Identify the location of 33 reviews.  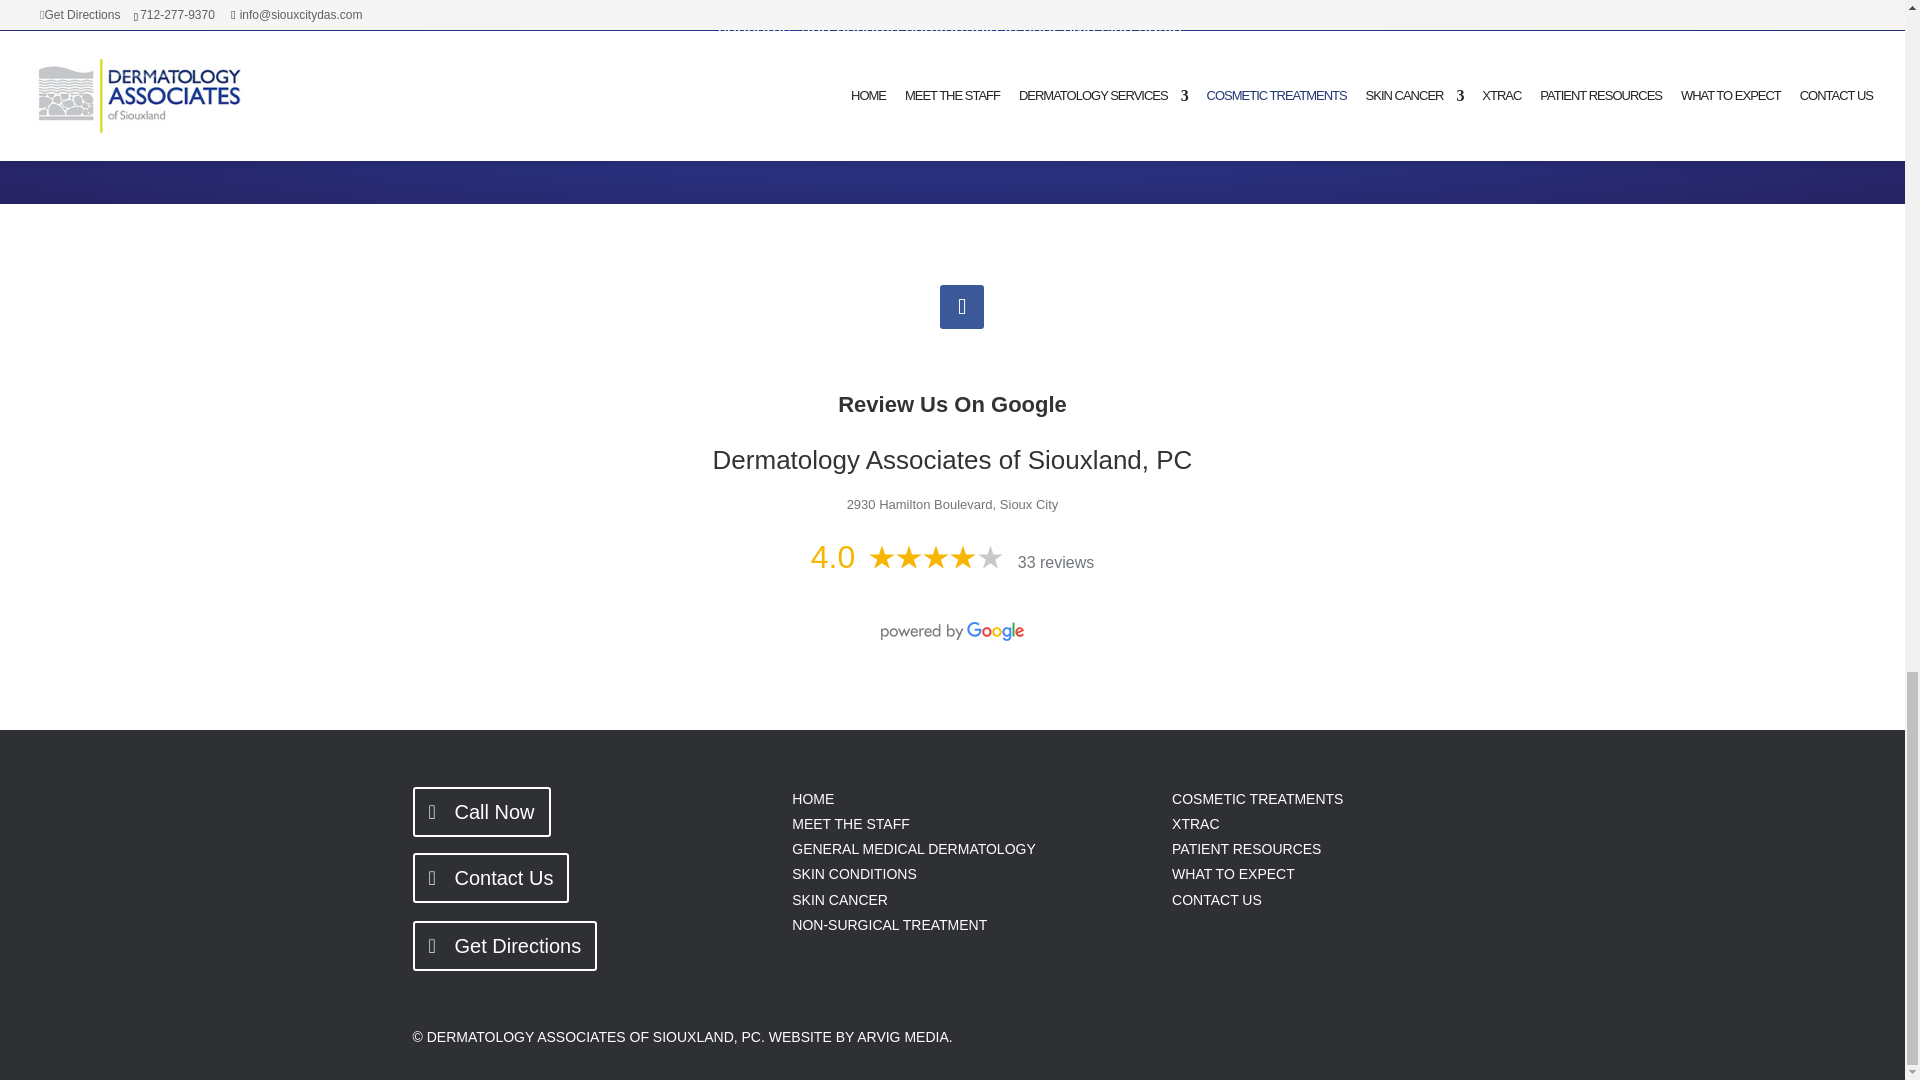
(1056, 562).